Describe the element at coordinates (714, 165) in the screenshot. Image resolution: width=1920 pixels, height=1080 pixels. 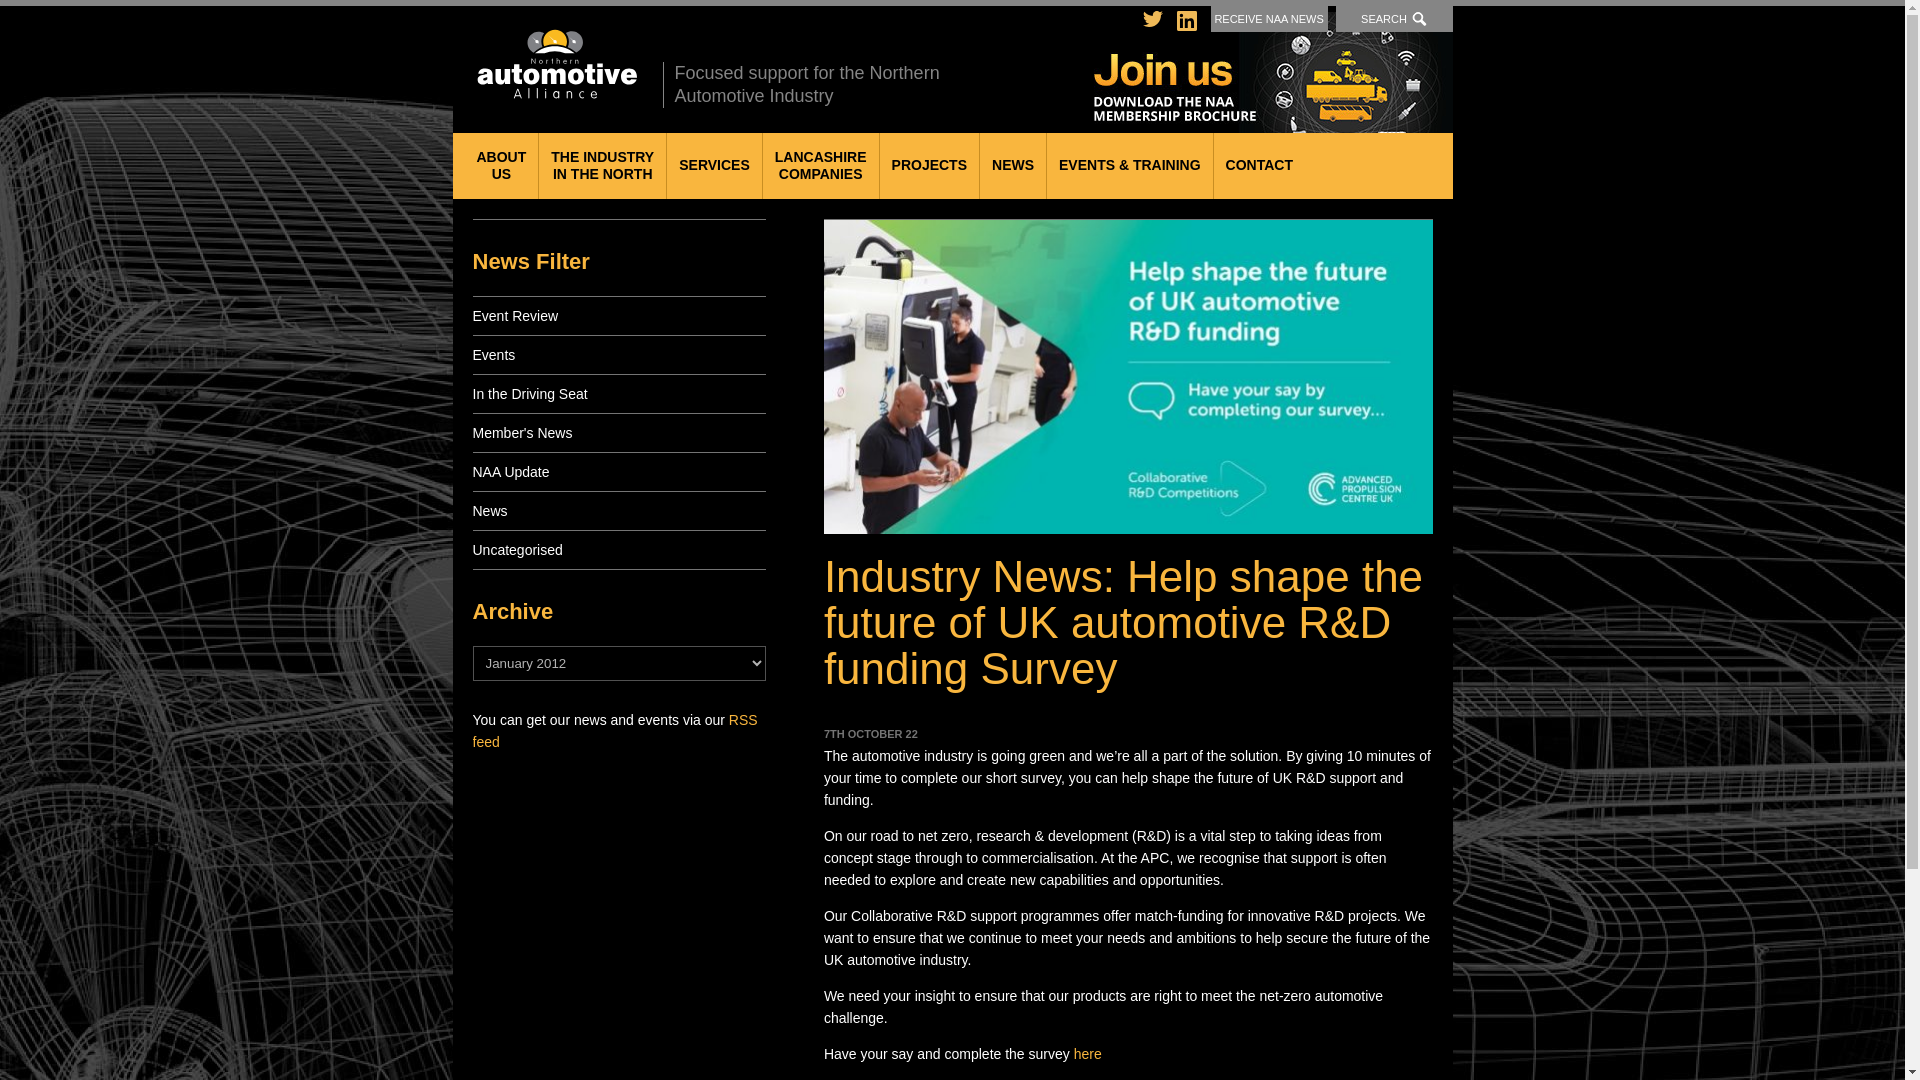
I see `SERVICES` at that location.